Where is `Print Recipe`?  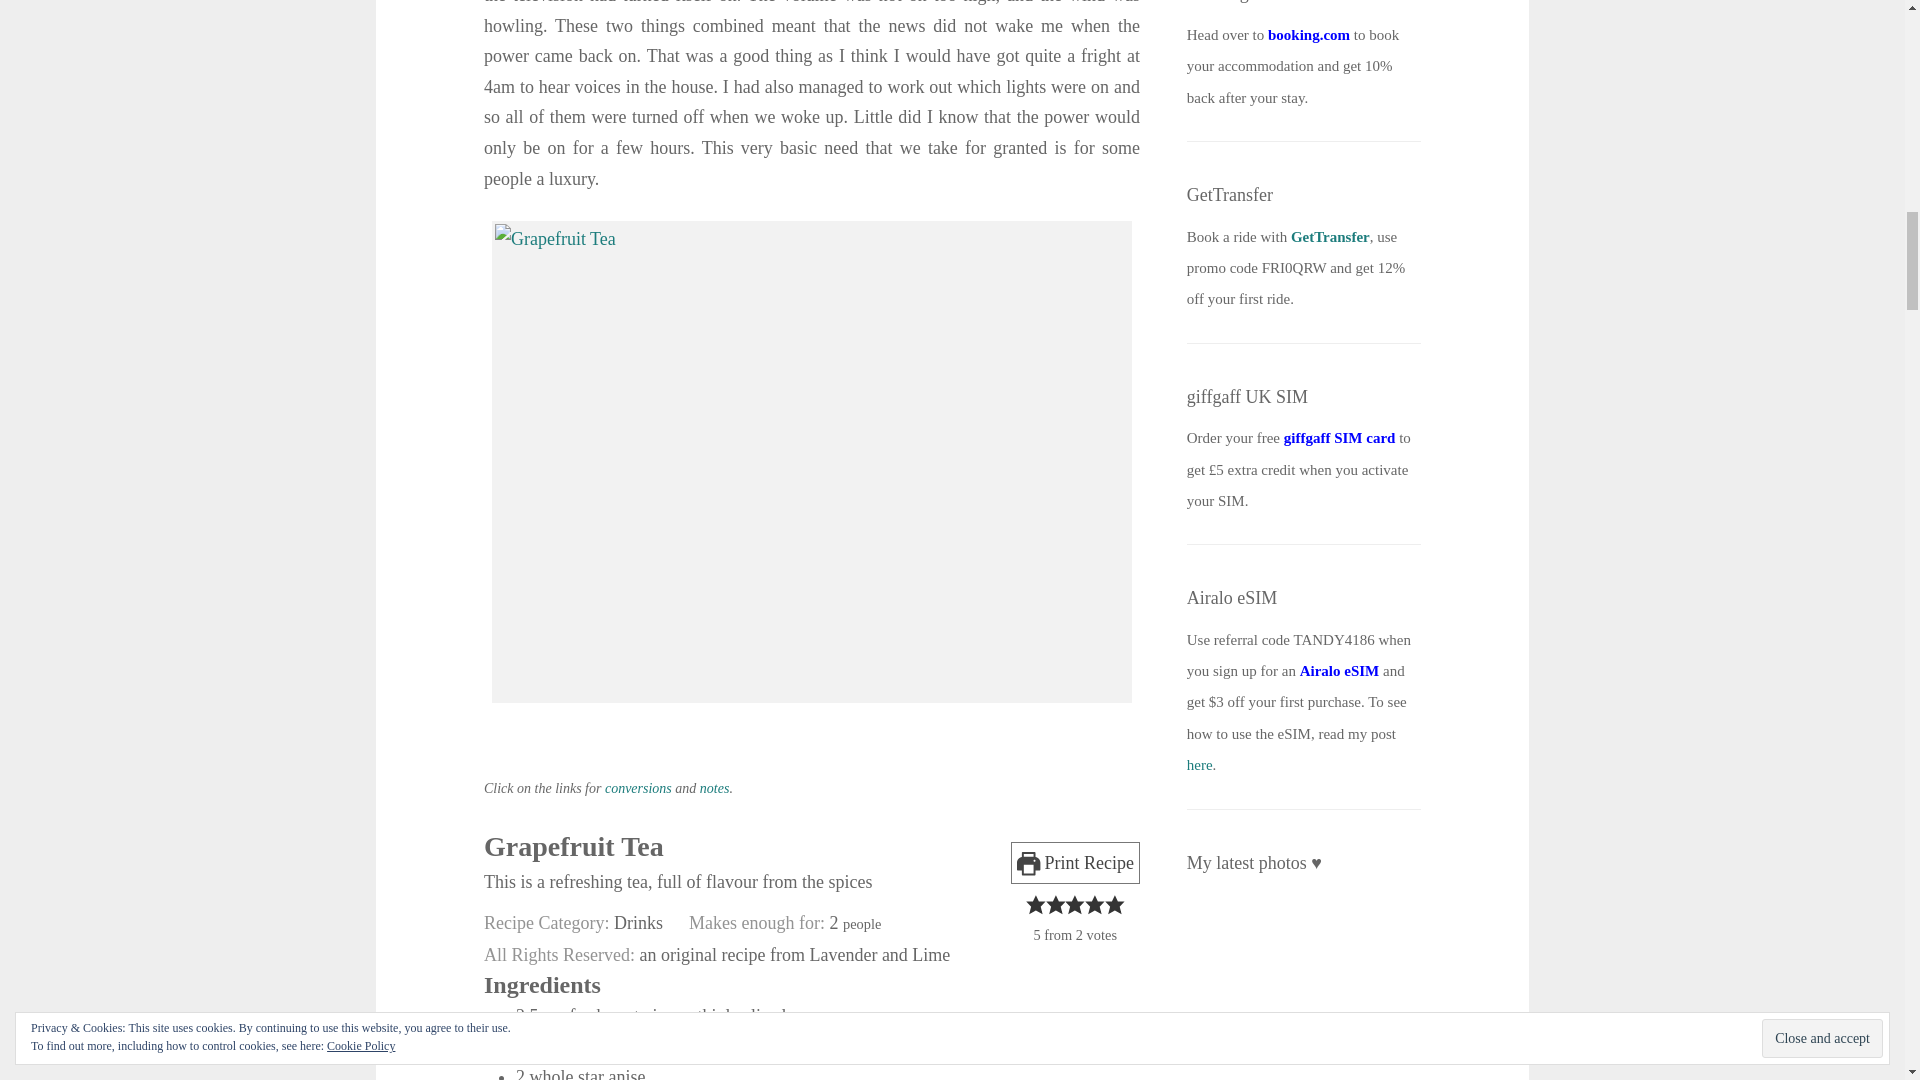 Print Recipe is located at coordinates (1076, 863).